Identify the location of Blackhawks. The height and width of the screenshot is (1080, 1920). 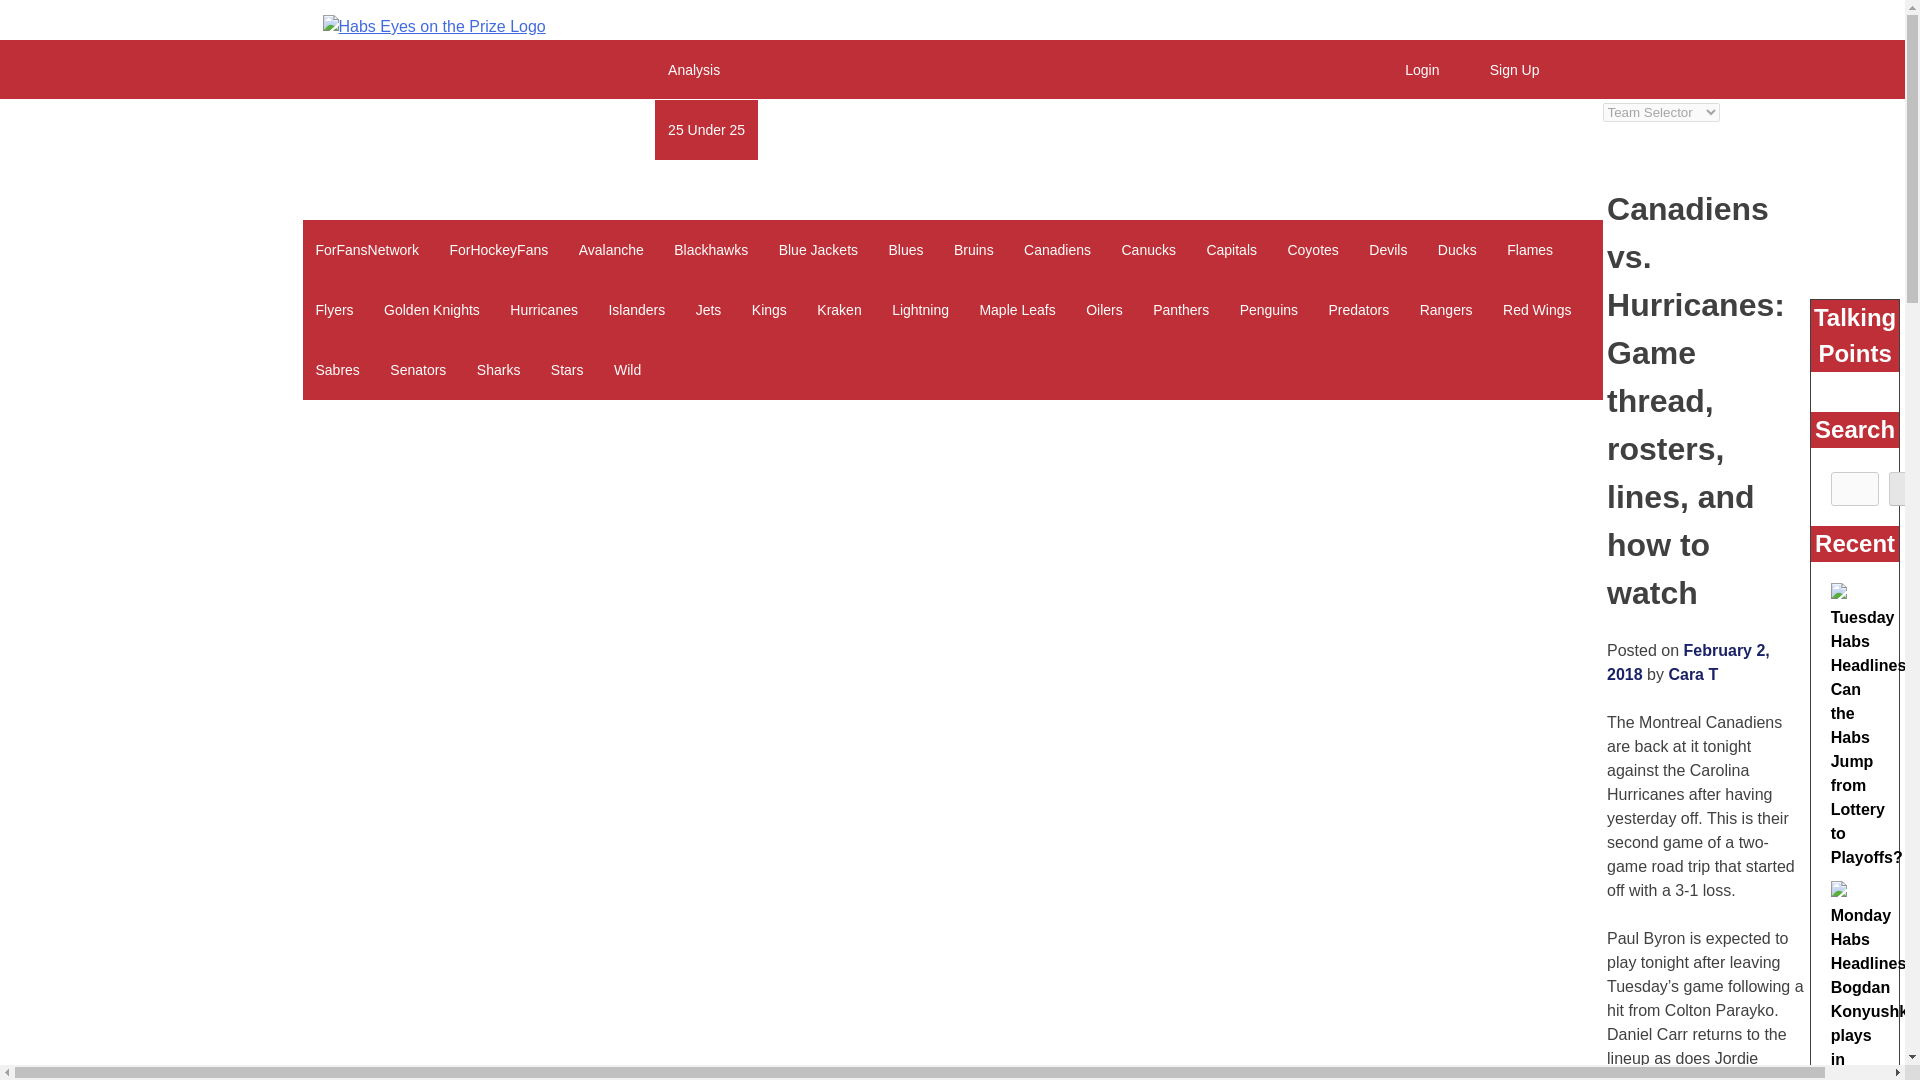
(710, 250).